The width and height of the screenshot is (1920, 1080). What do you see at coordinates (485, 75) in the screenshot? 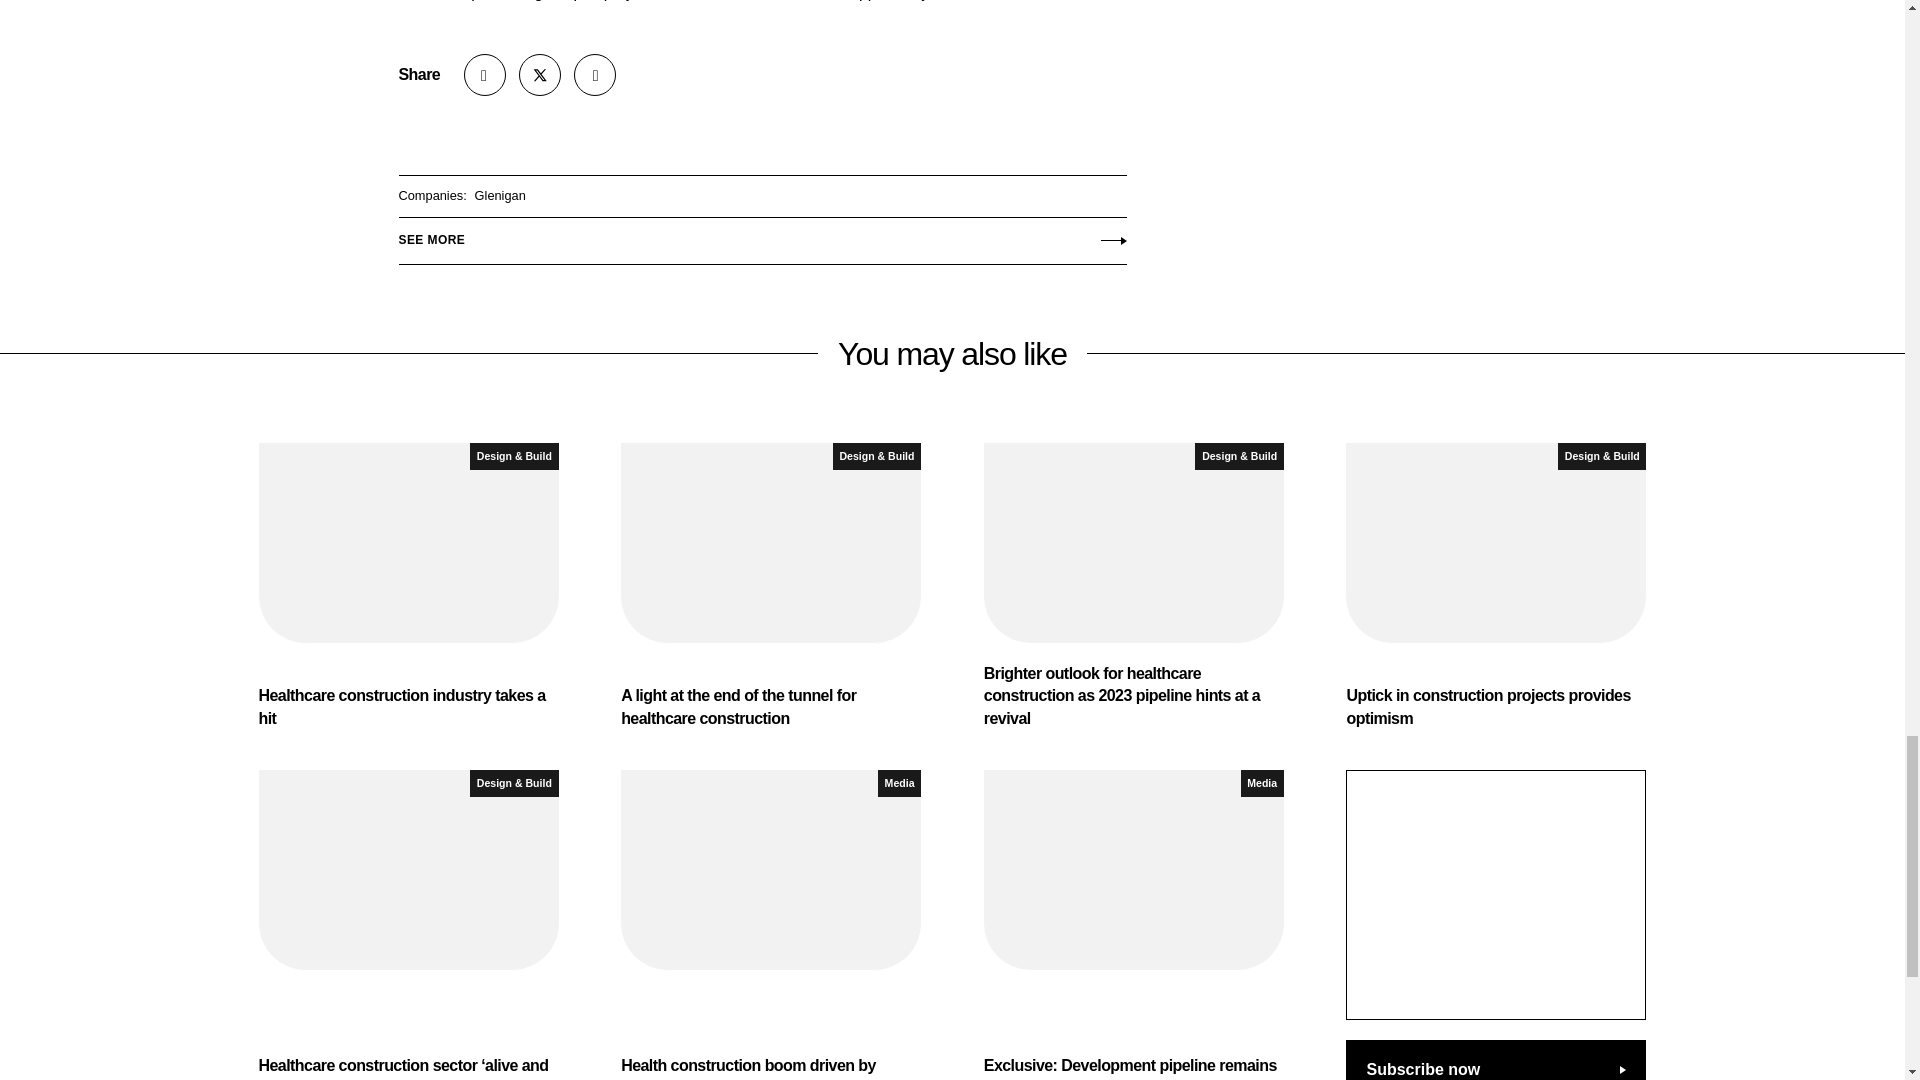
I see `Share this article` at bounding box center [485, 75].